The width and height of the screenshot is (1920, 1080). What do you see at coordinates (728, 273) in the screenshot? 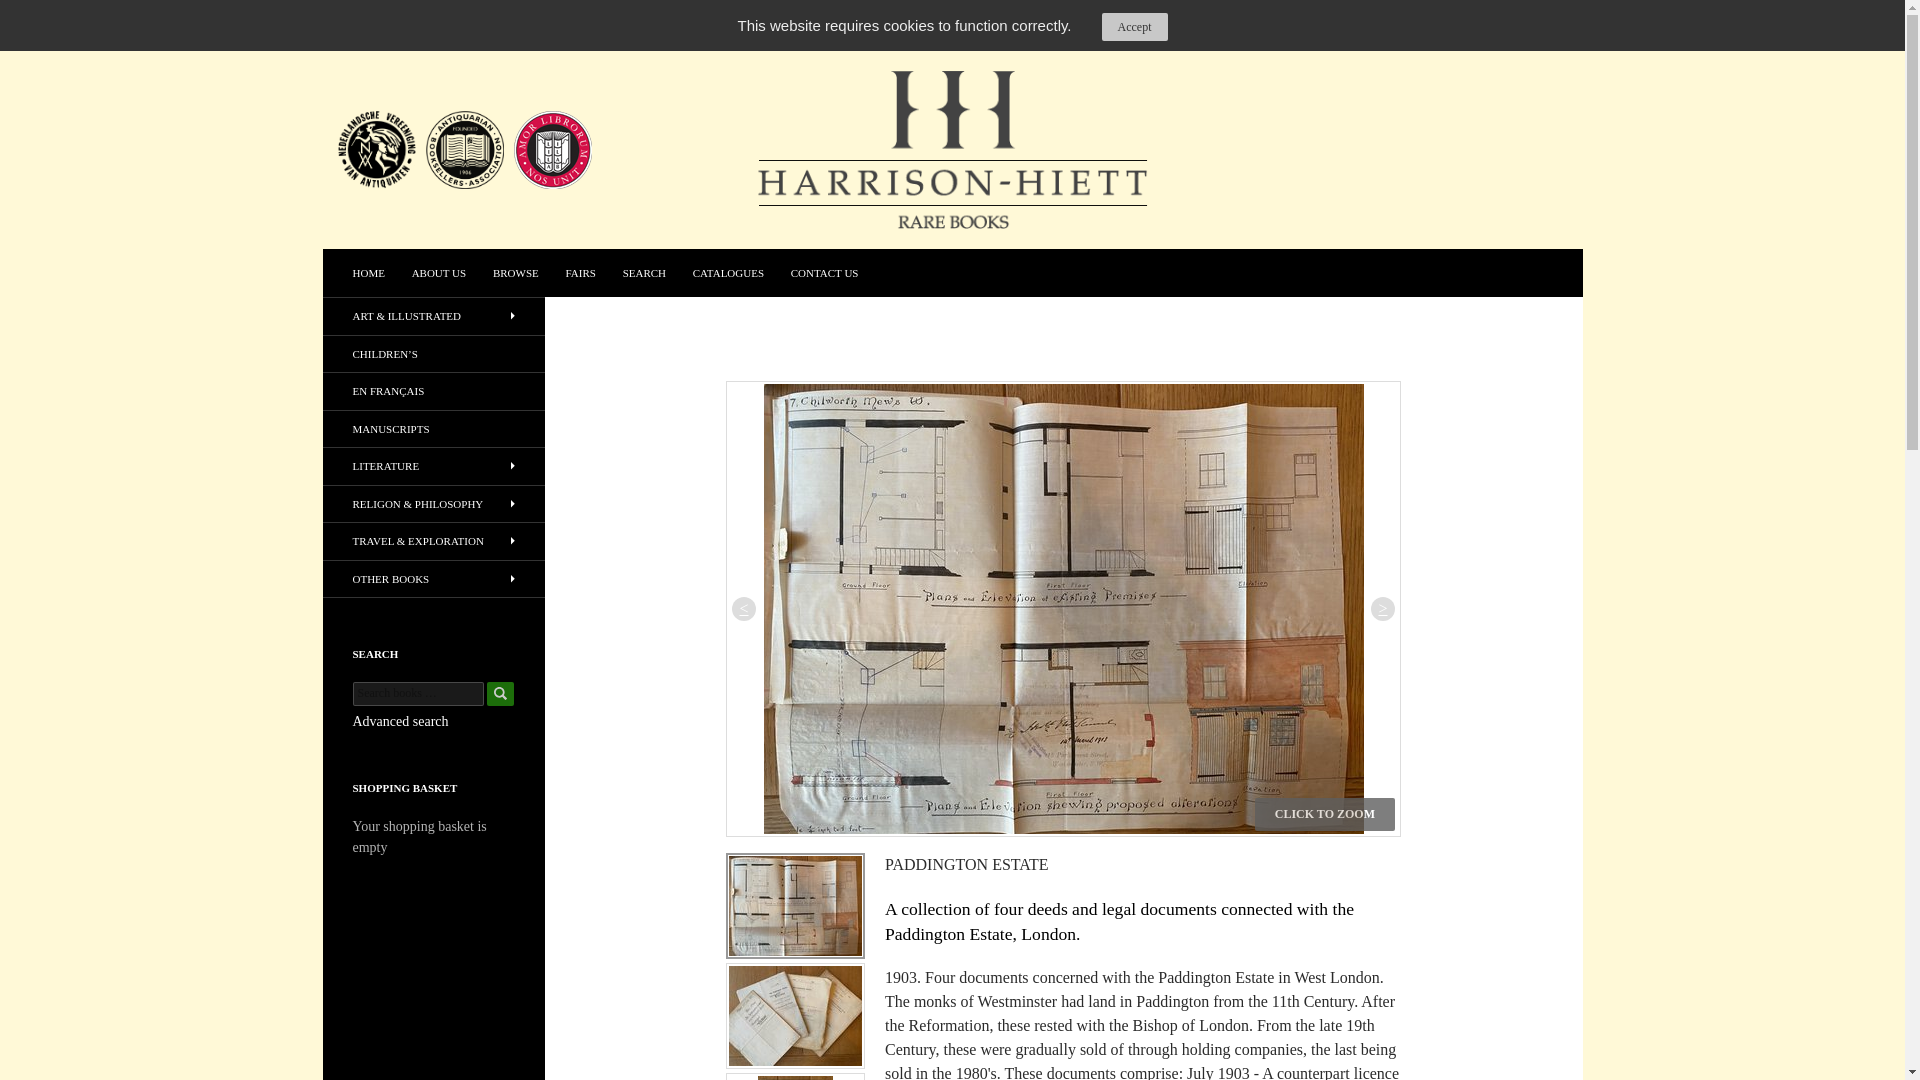
I see `CATALOGUES` at bounding box center [728, 273].